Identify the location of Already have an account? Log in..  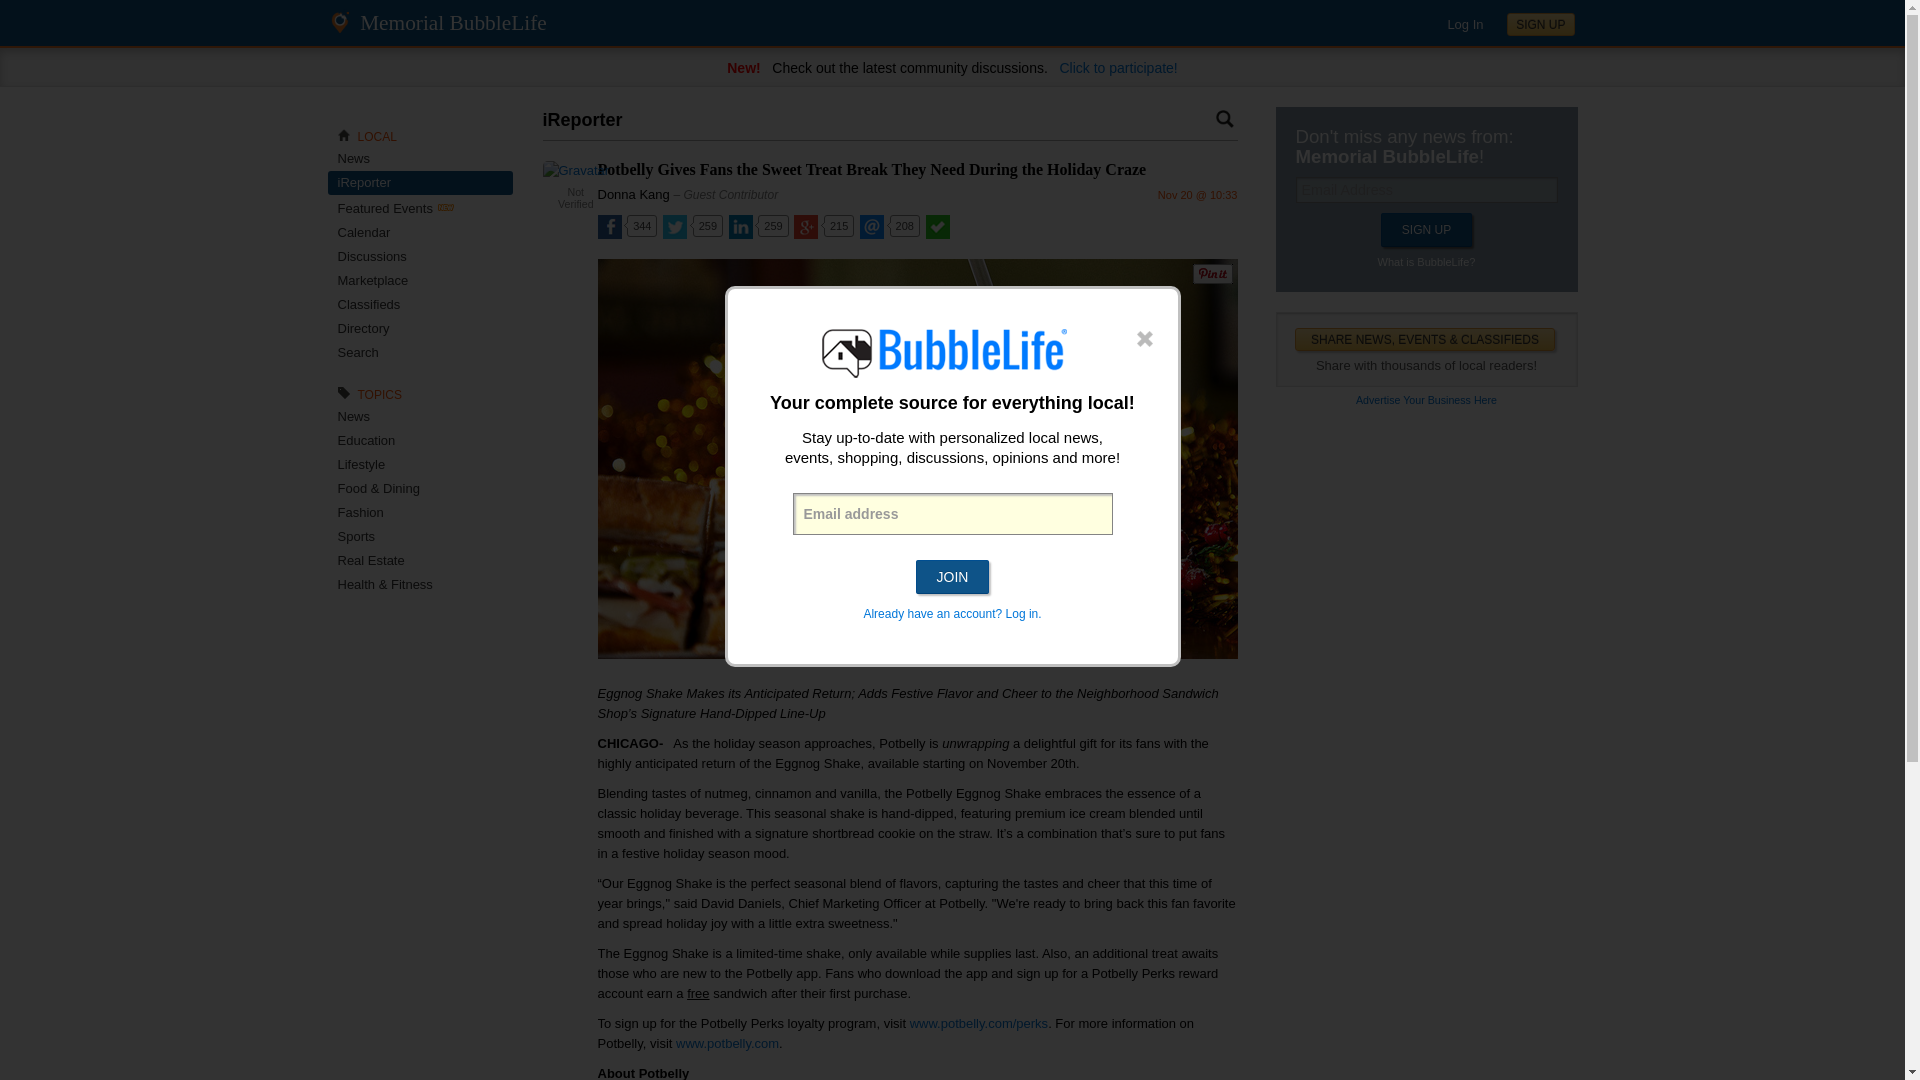
(951, 614).